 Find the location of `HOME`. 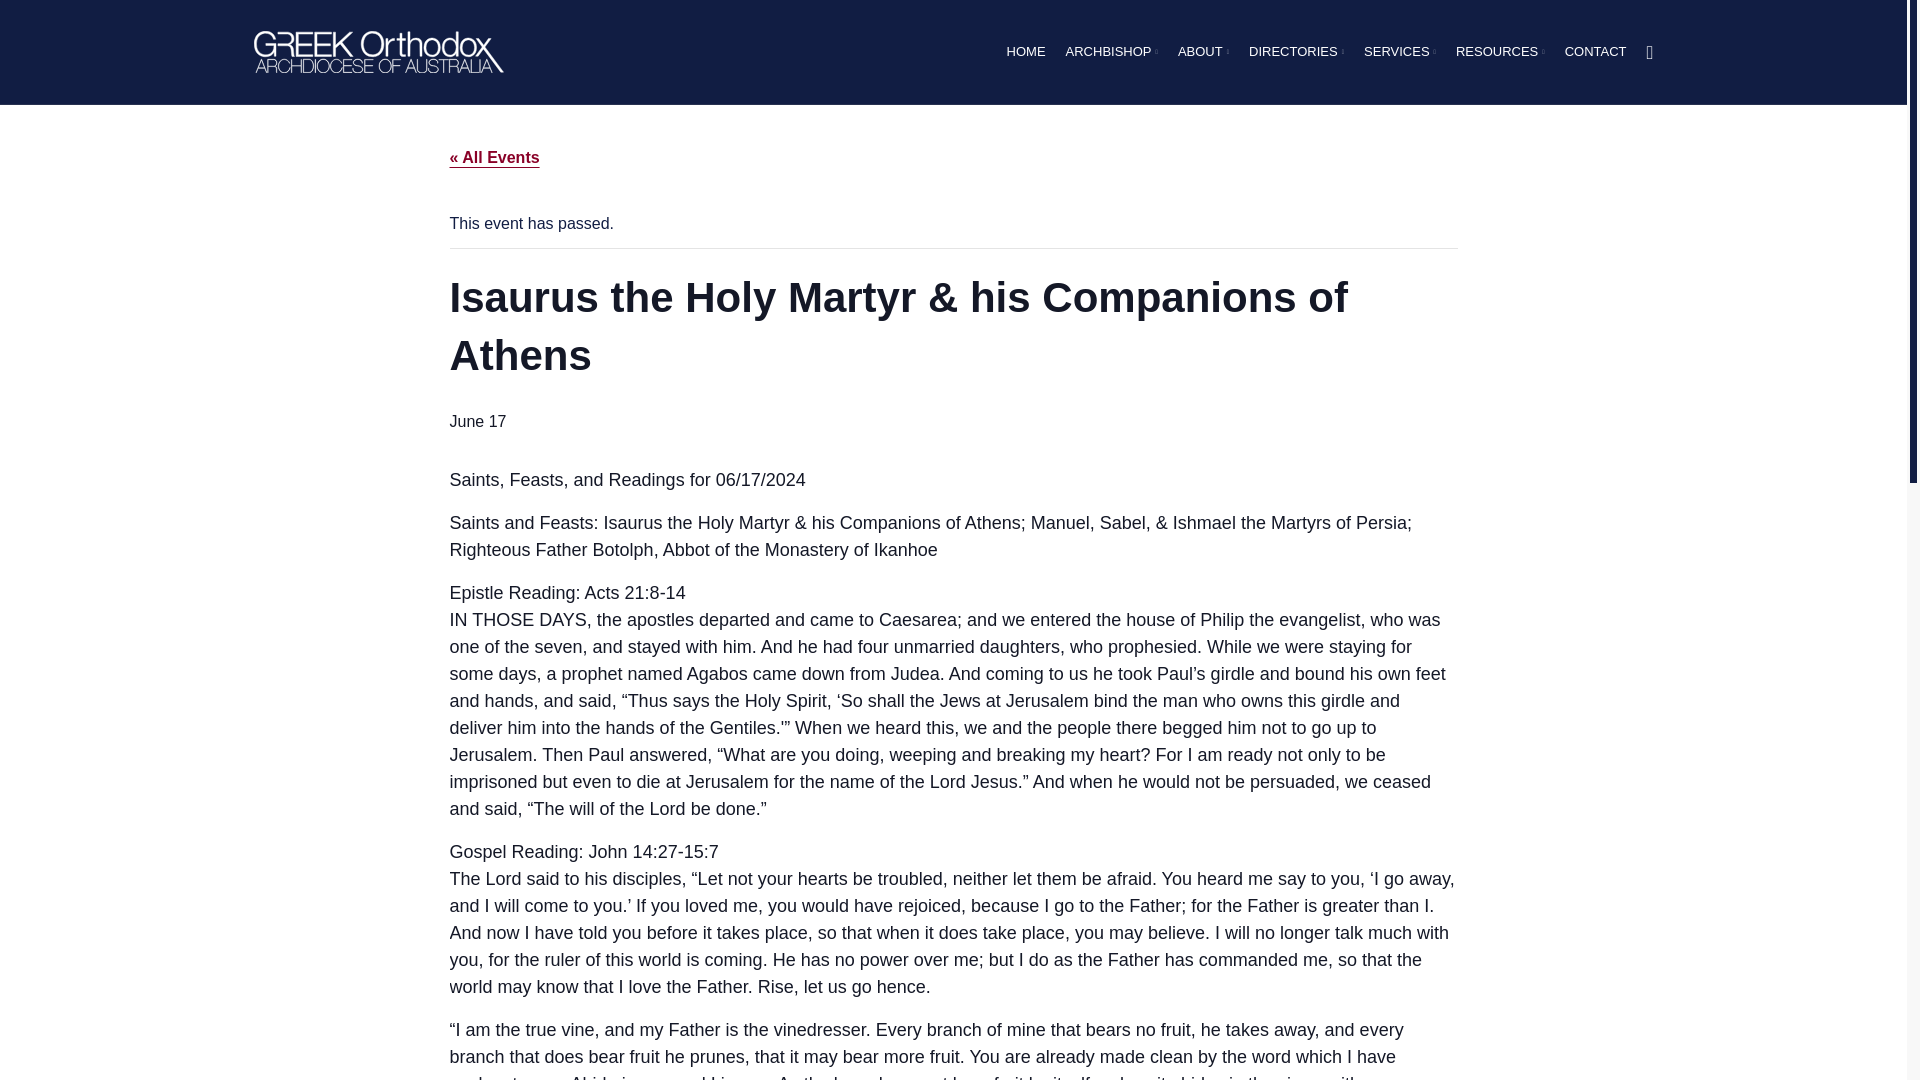

HOME is located at coordinates (1026, 52).